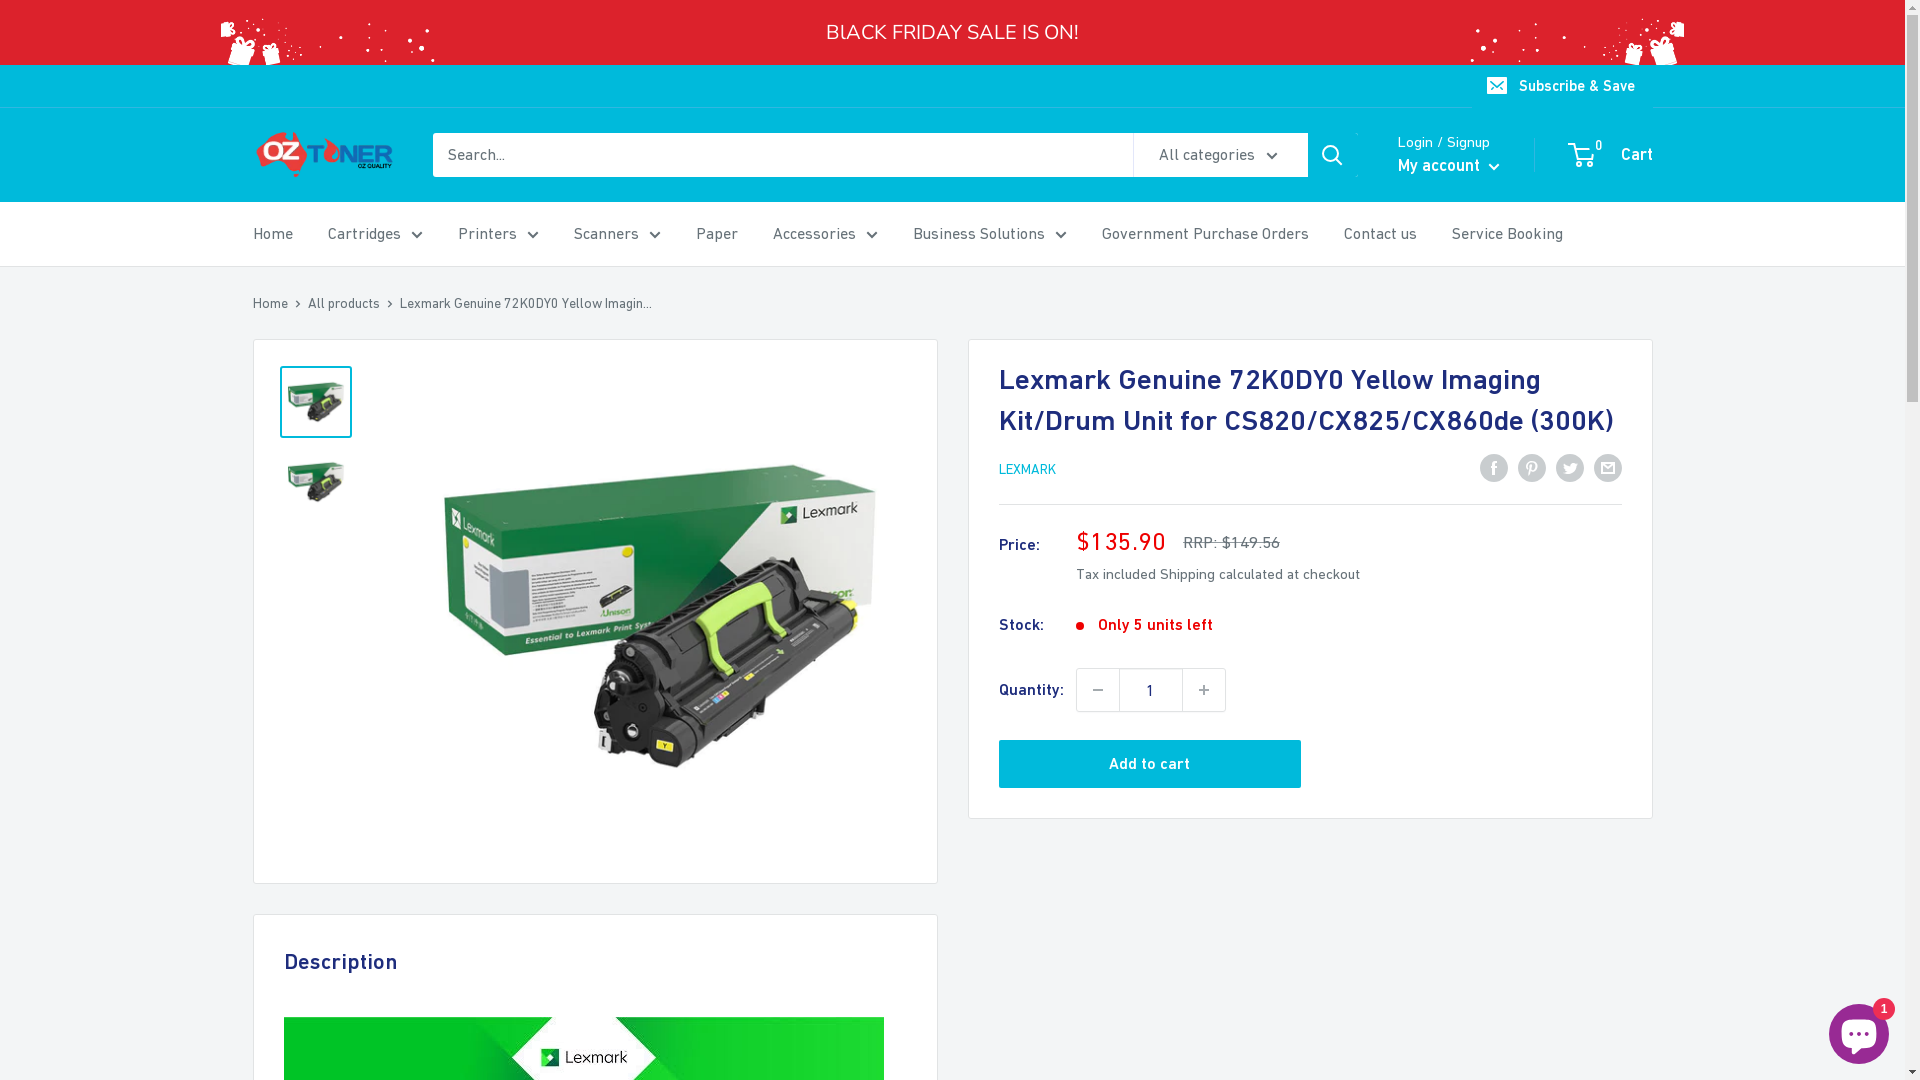 The image size is (1920, 1080). Describe the element at coordinates (376, 234) in the screenshot. I see `Cartridges` at that location.